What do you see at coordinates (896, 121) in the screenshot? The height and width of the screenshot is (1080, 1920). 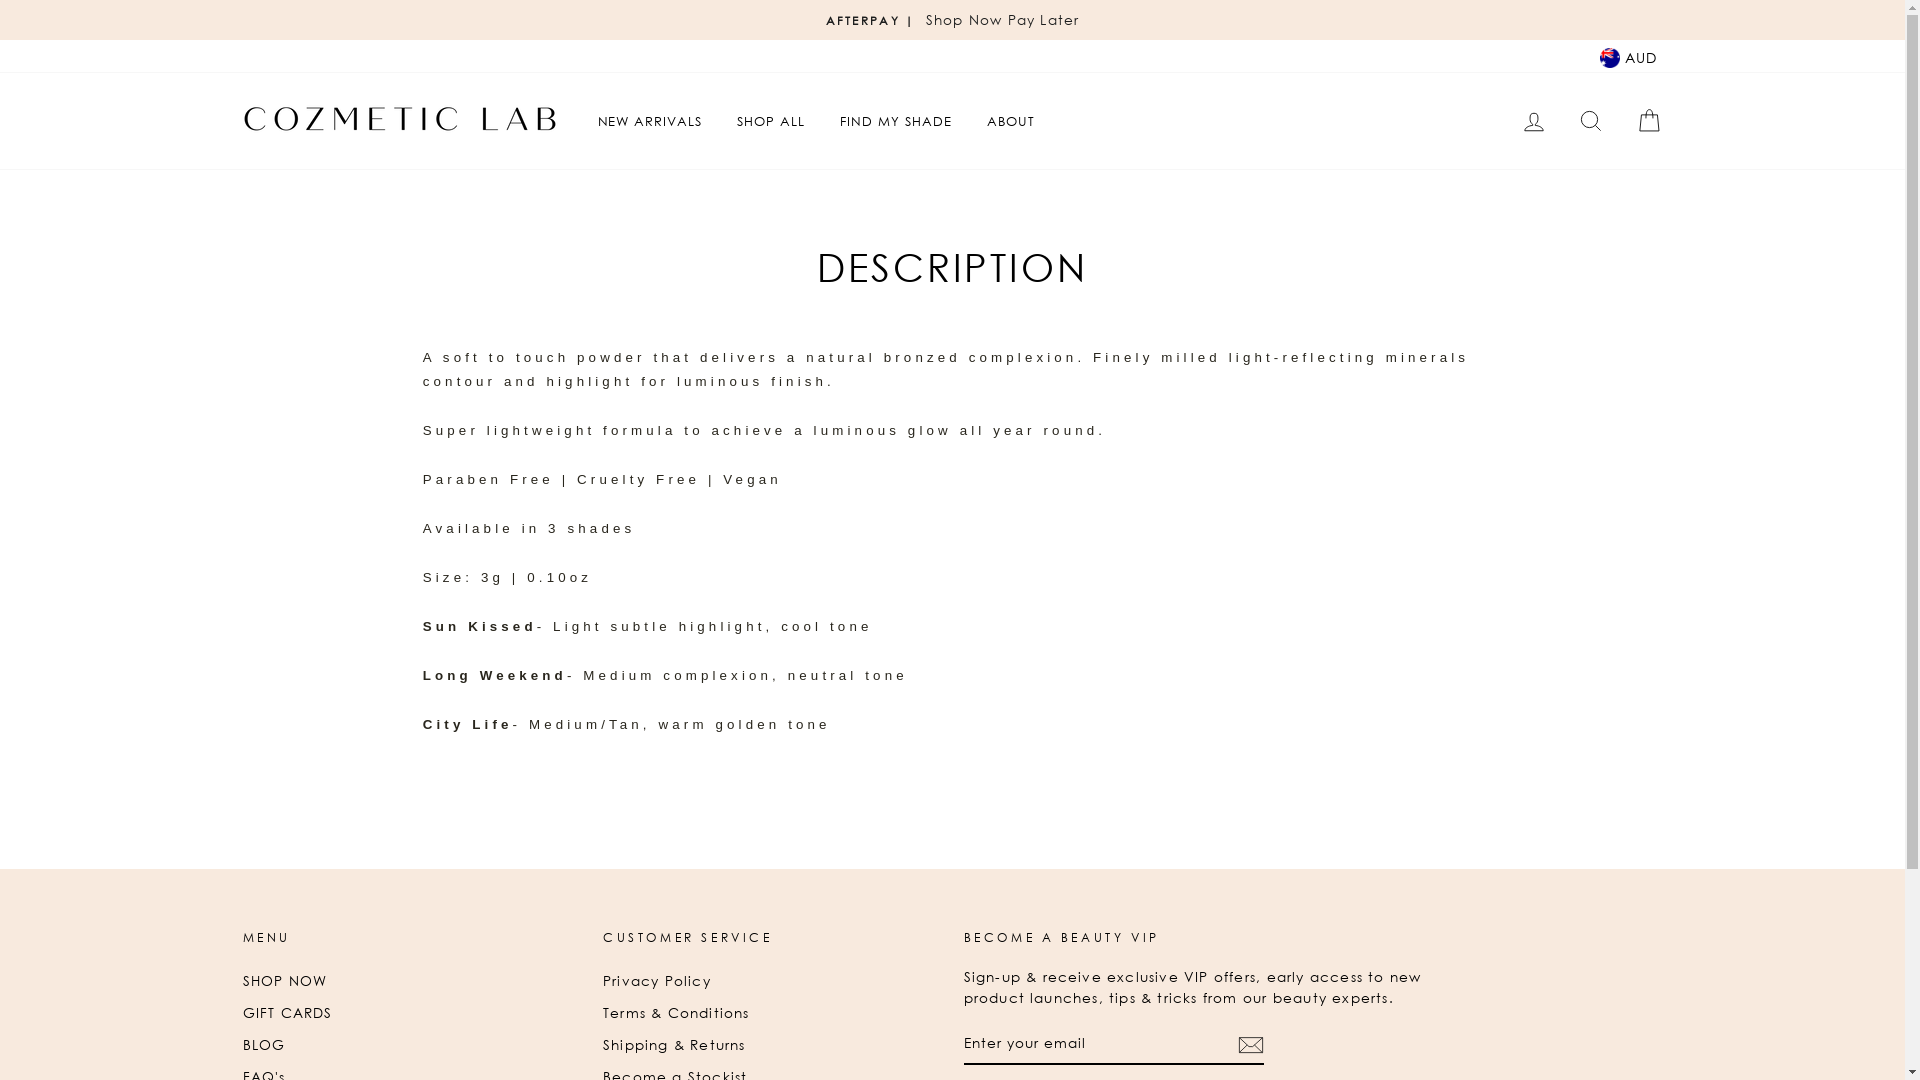 I see `FIND MY SHADE` at bounding box center [896, 121].